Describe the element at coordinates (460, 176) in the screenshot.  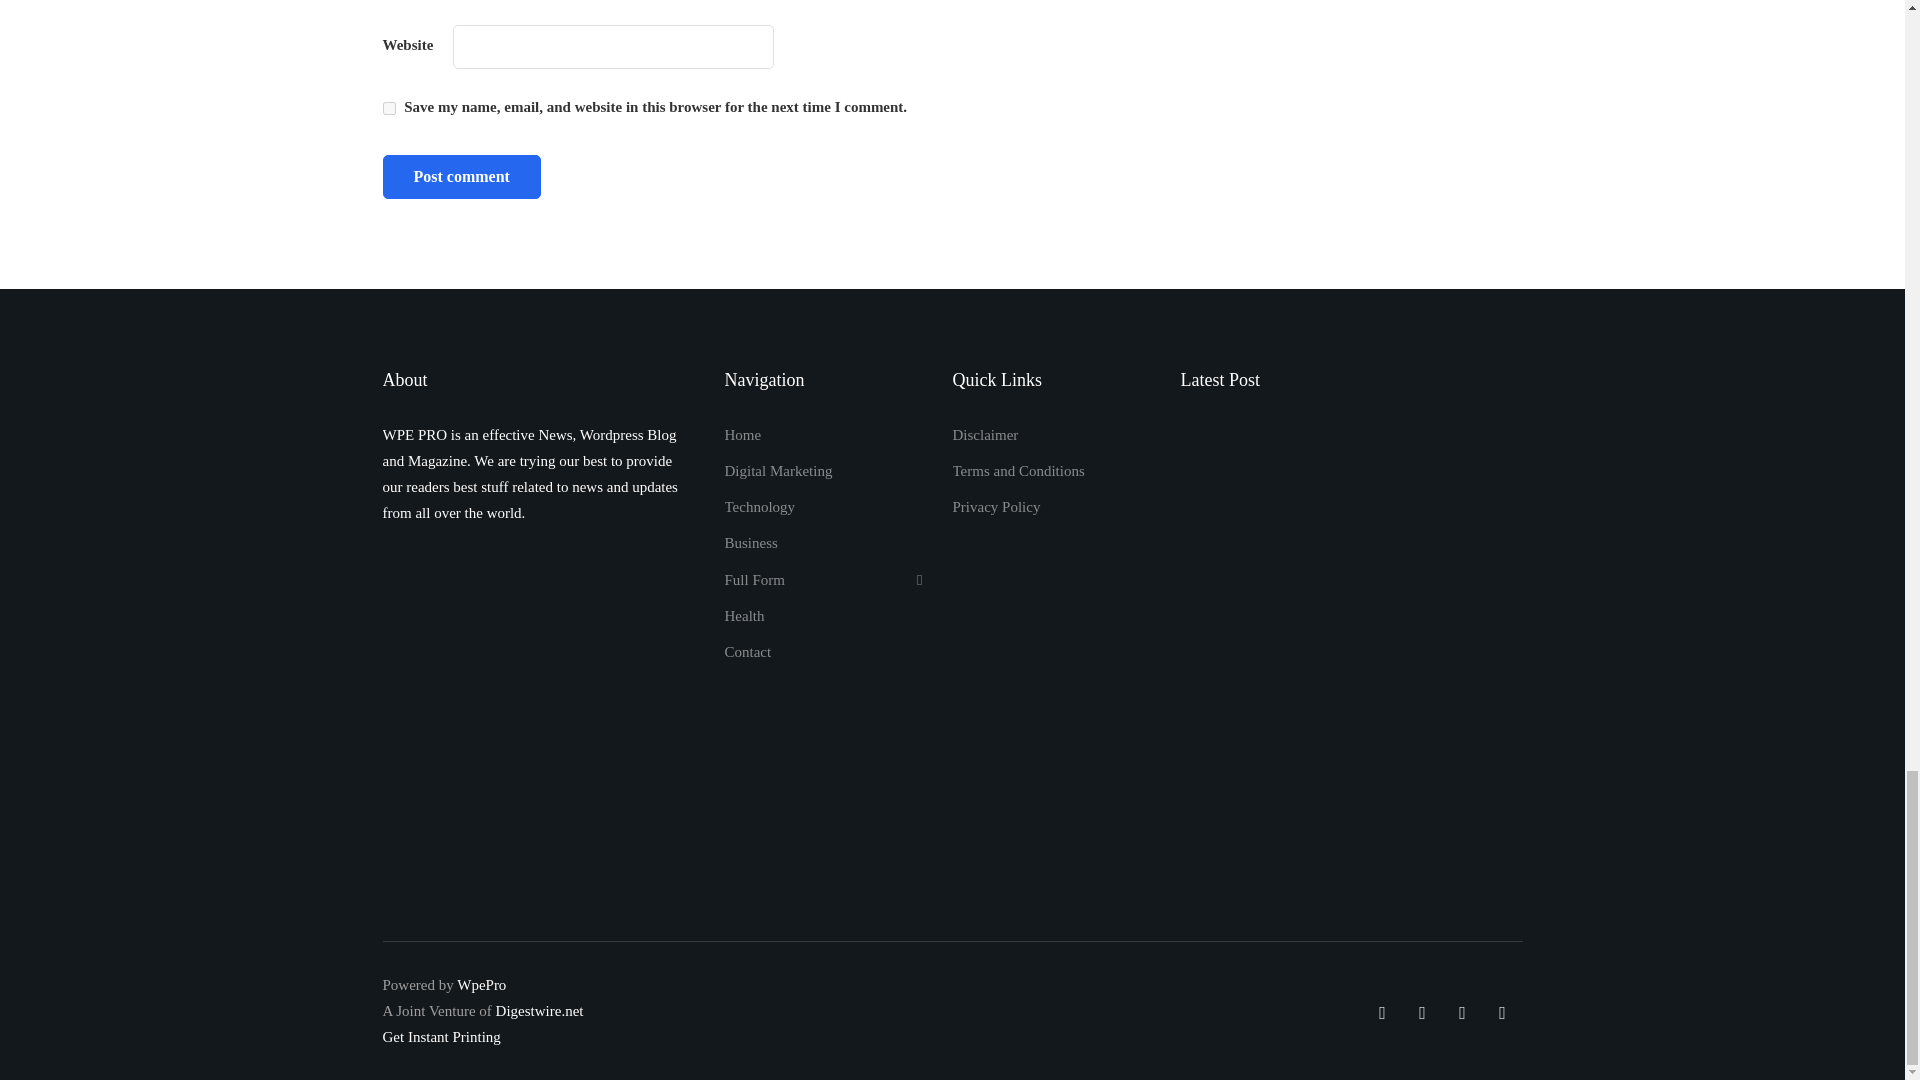
I see `Post comment` at that location.